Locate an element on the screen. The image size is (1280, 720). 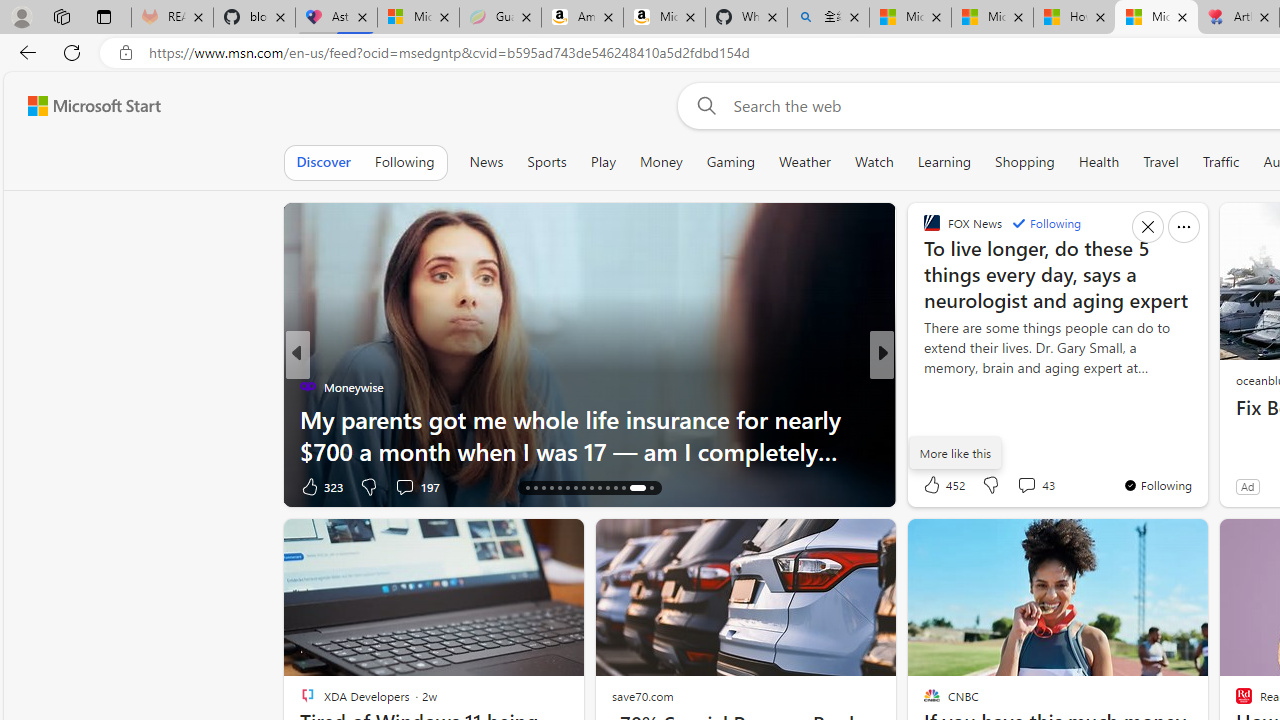
AutomationID: tab-27 is located at coordinates (614, 488).